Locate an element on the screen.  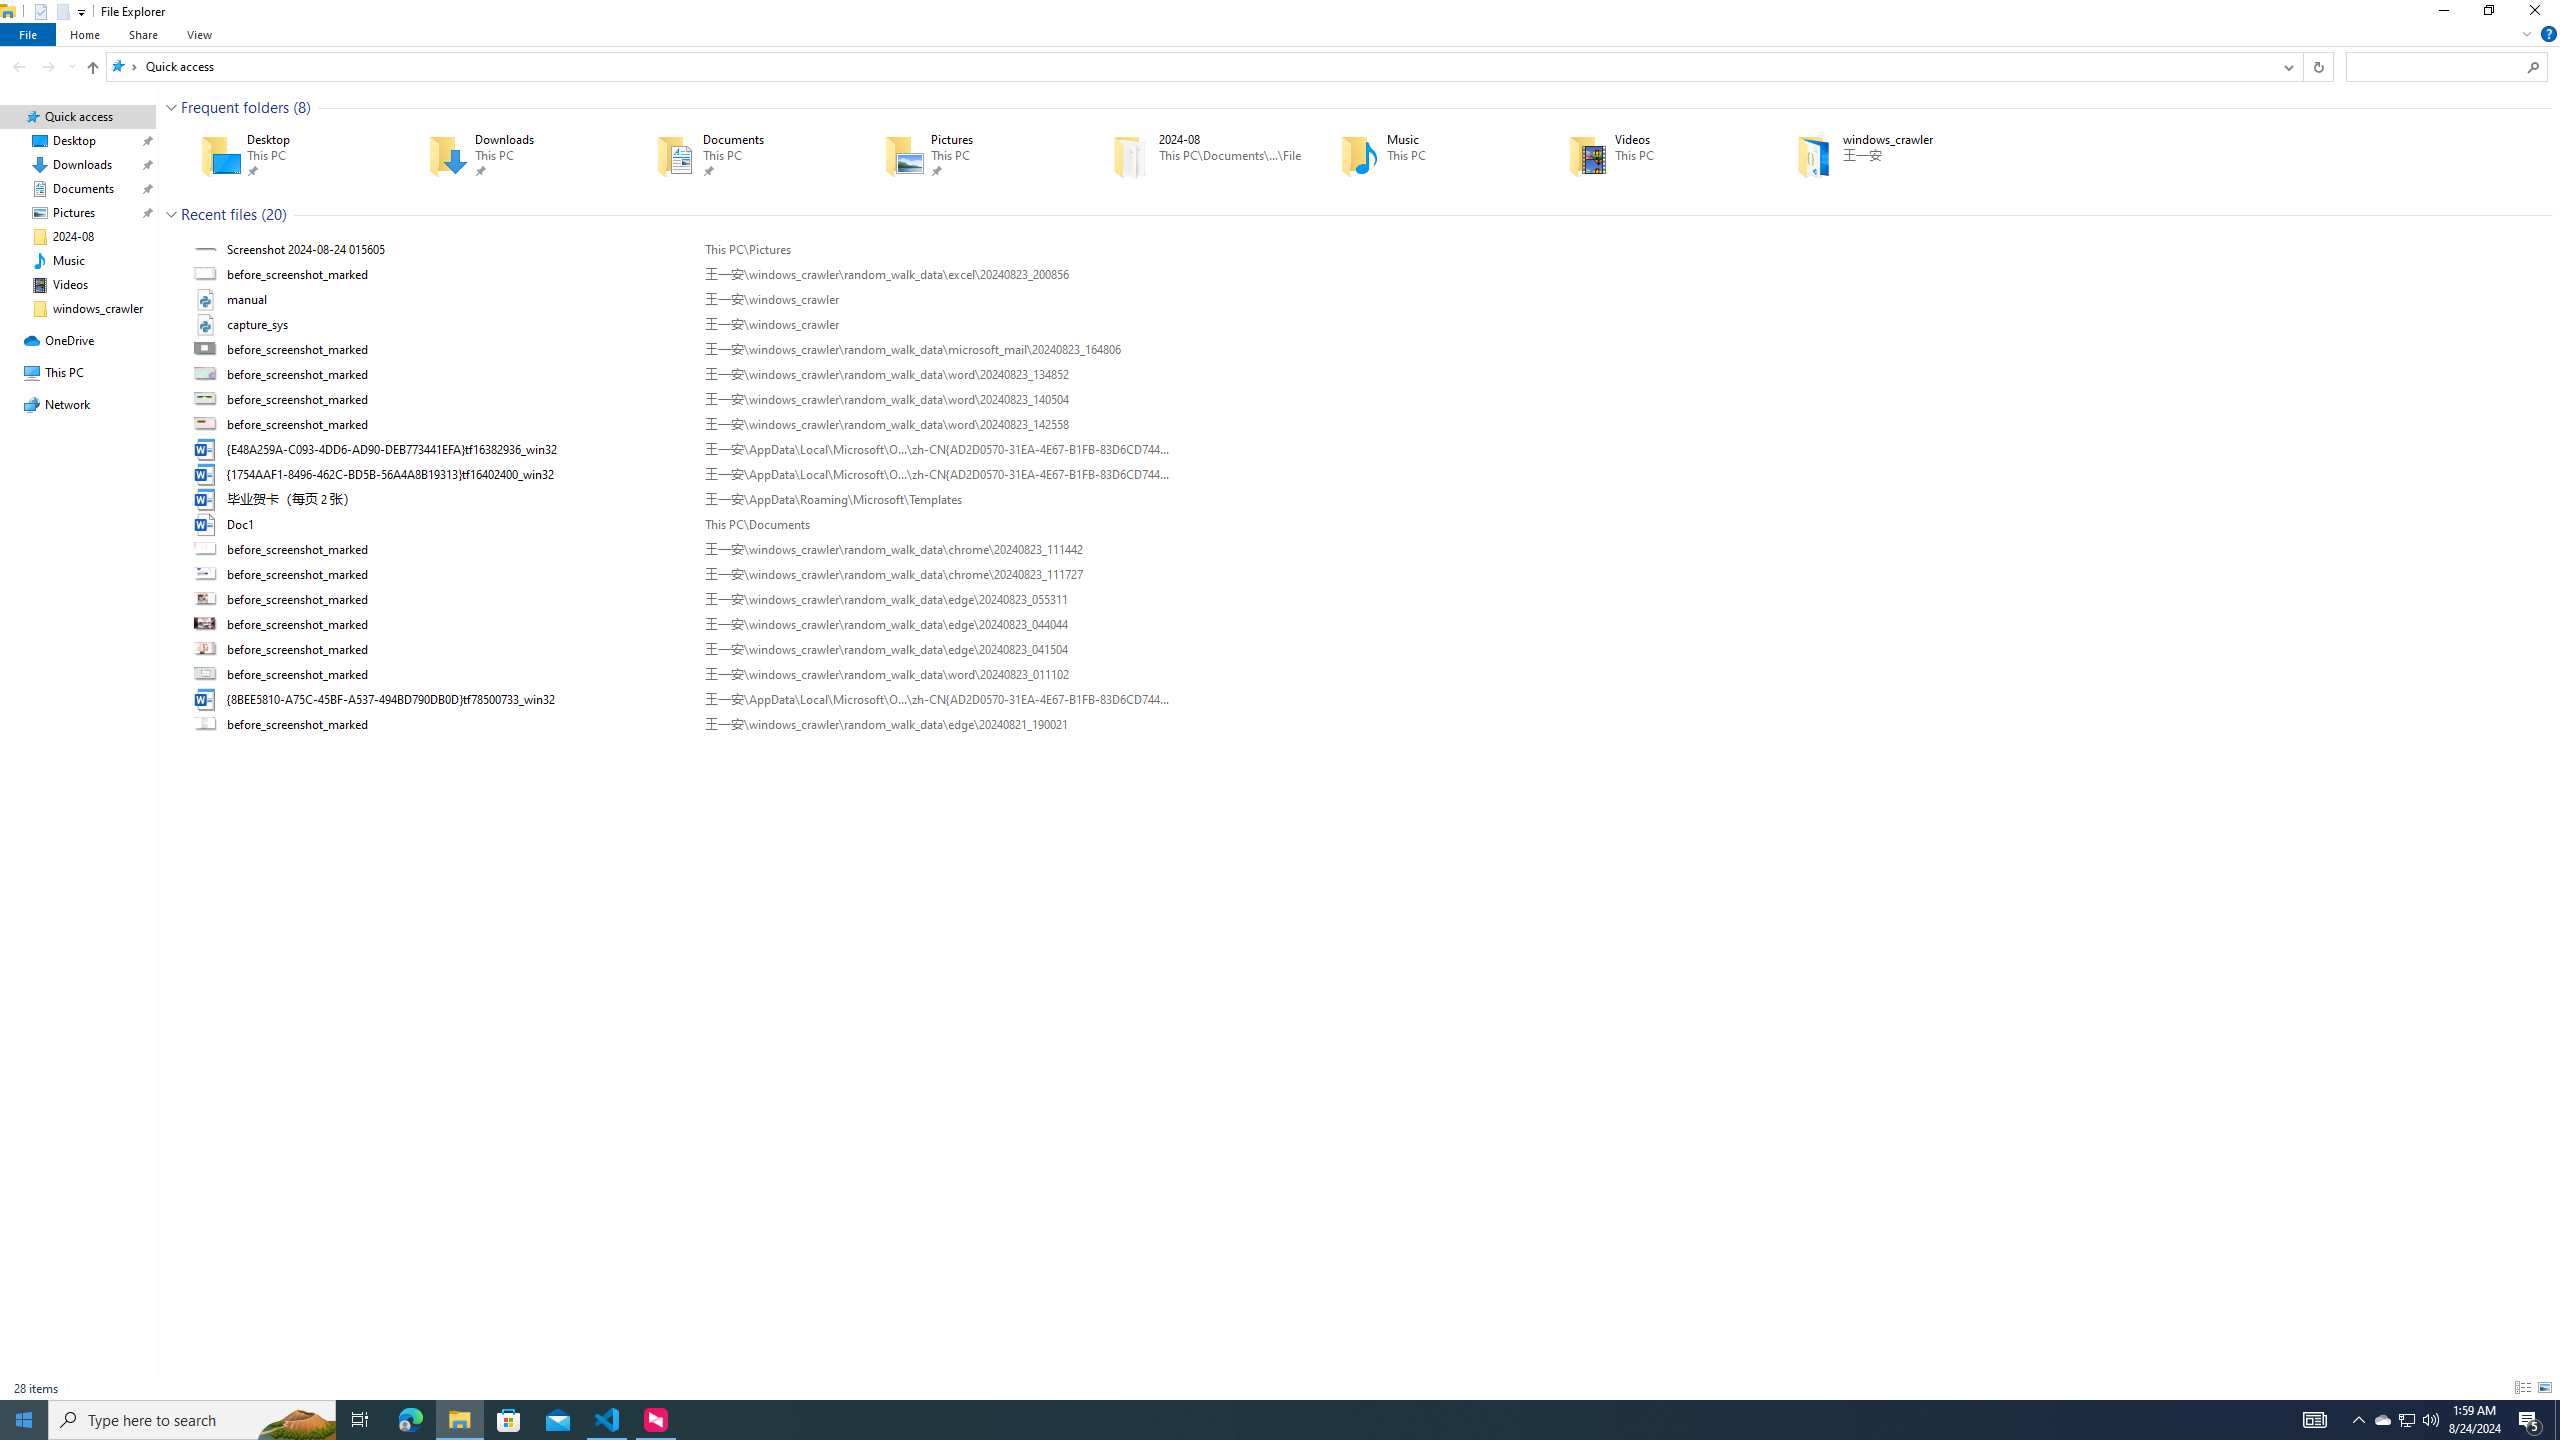
Large Icons is located at coordinates (2544, 1388).